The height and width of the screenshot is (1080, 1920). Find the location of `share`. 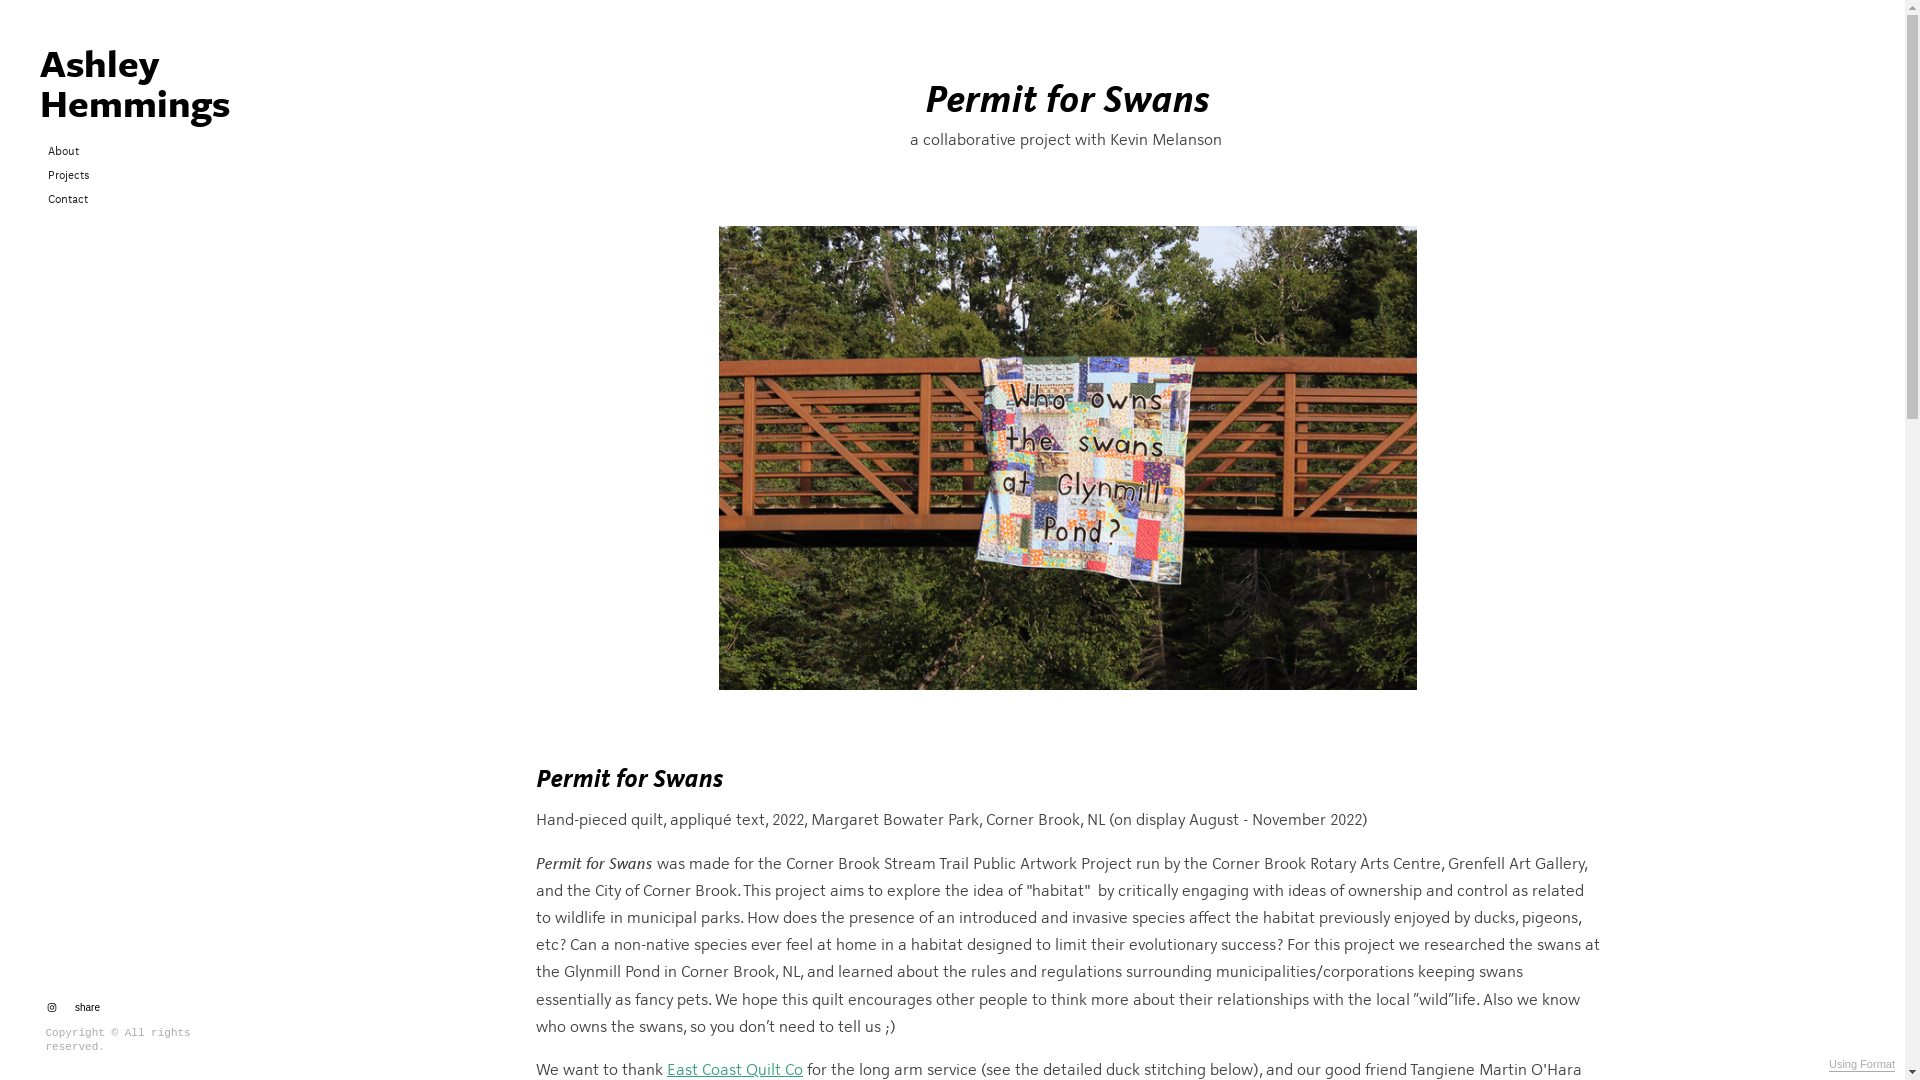

share is located at coordinates (84, 1008).